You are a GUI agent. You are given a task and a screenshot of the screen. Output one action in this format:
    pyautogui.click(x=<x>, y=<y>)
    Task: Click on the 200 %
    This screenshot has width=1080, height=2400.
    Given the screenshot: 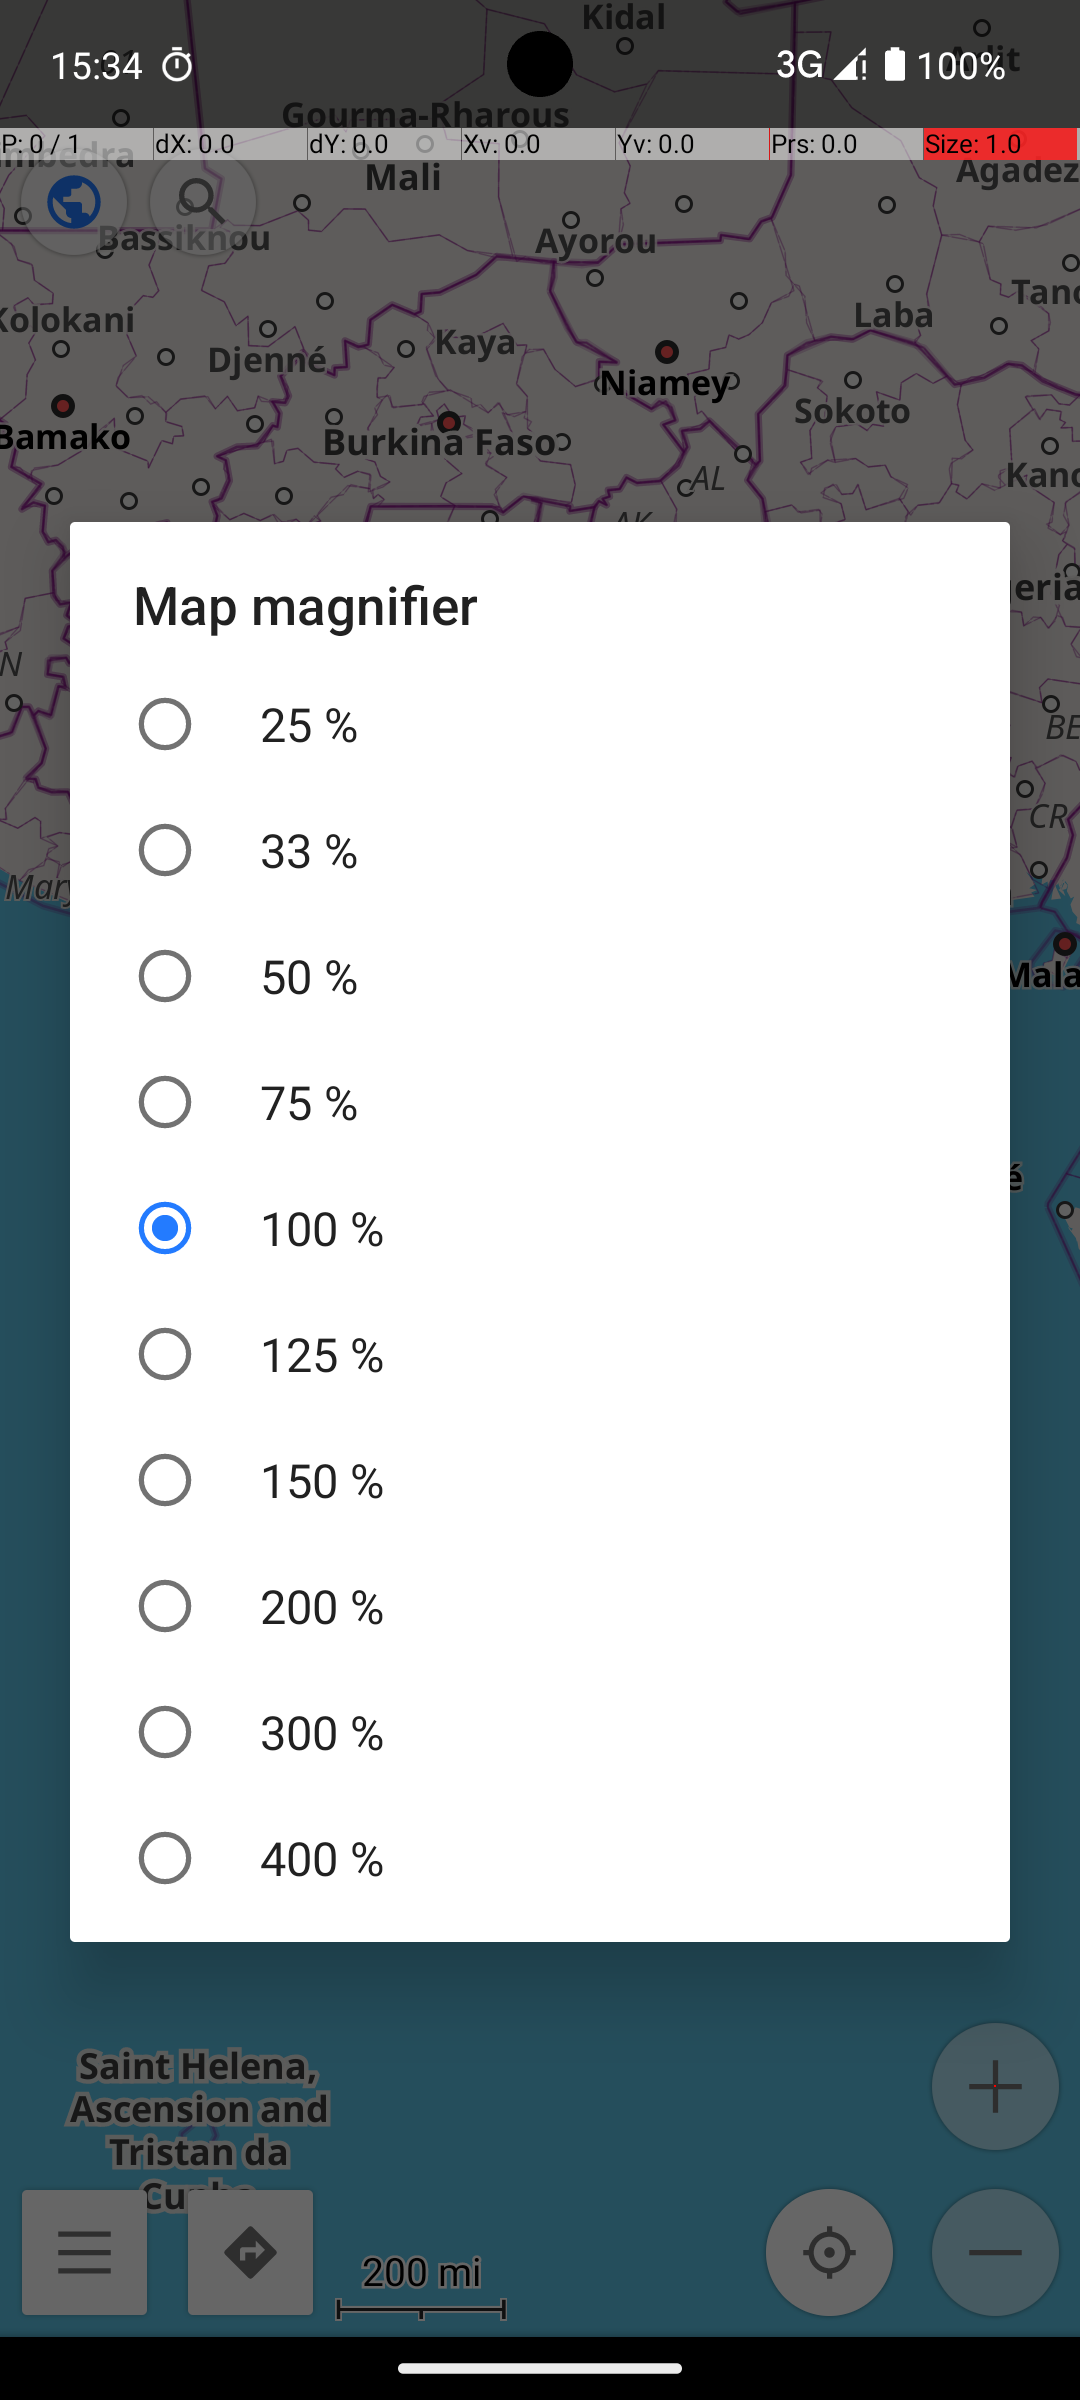 What is the action you would take?
    pyautogui.click(x=540, y=1606)
    